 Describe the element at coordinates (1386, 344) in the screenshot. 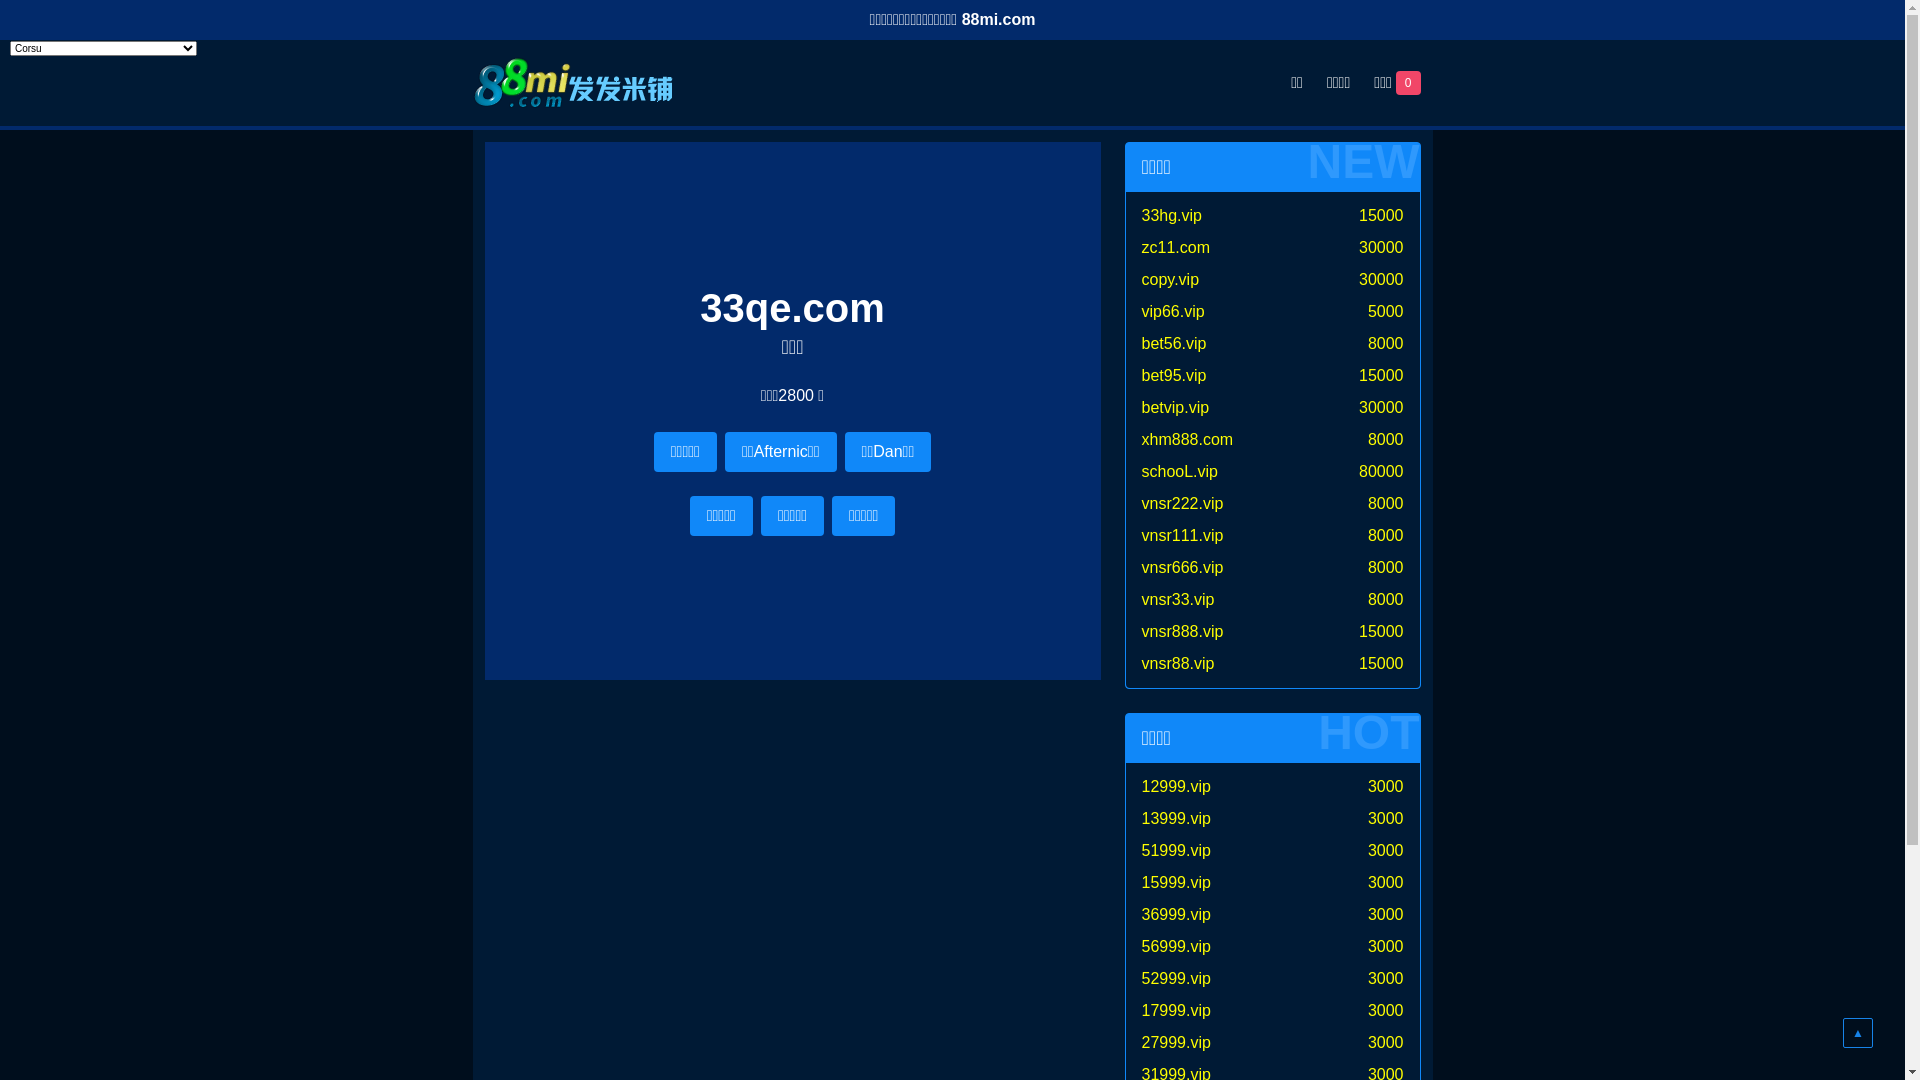

I see `8000` at that location.